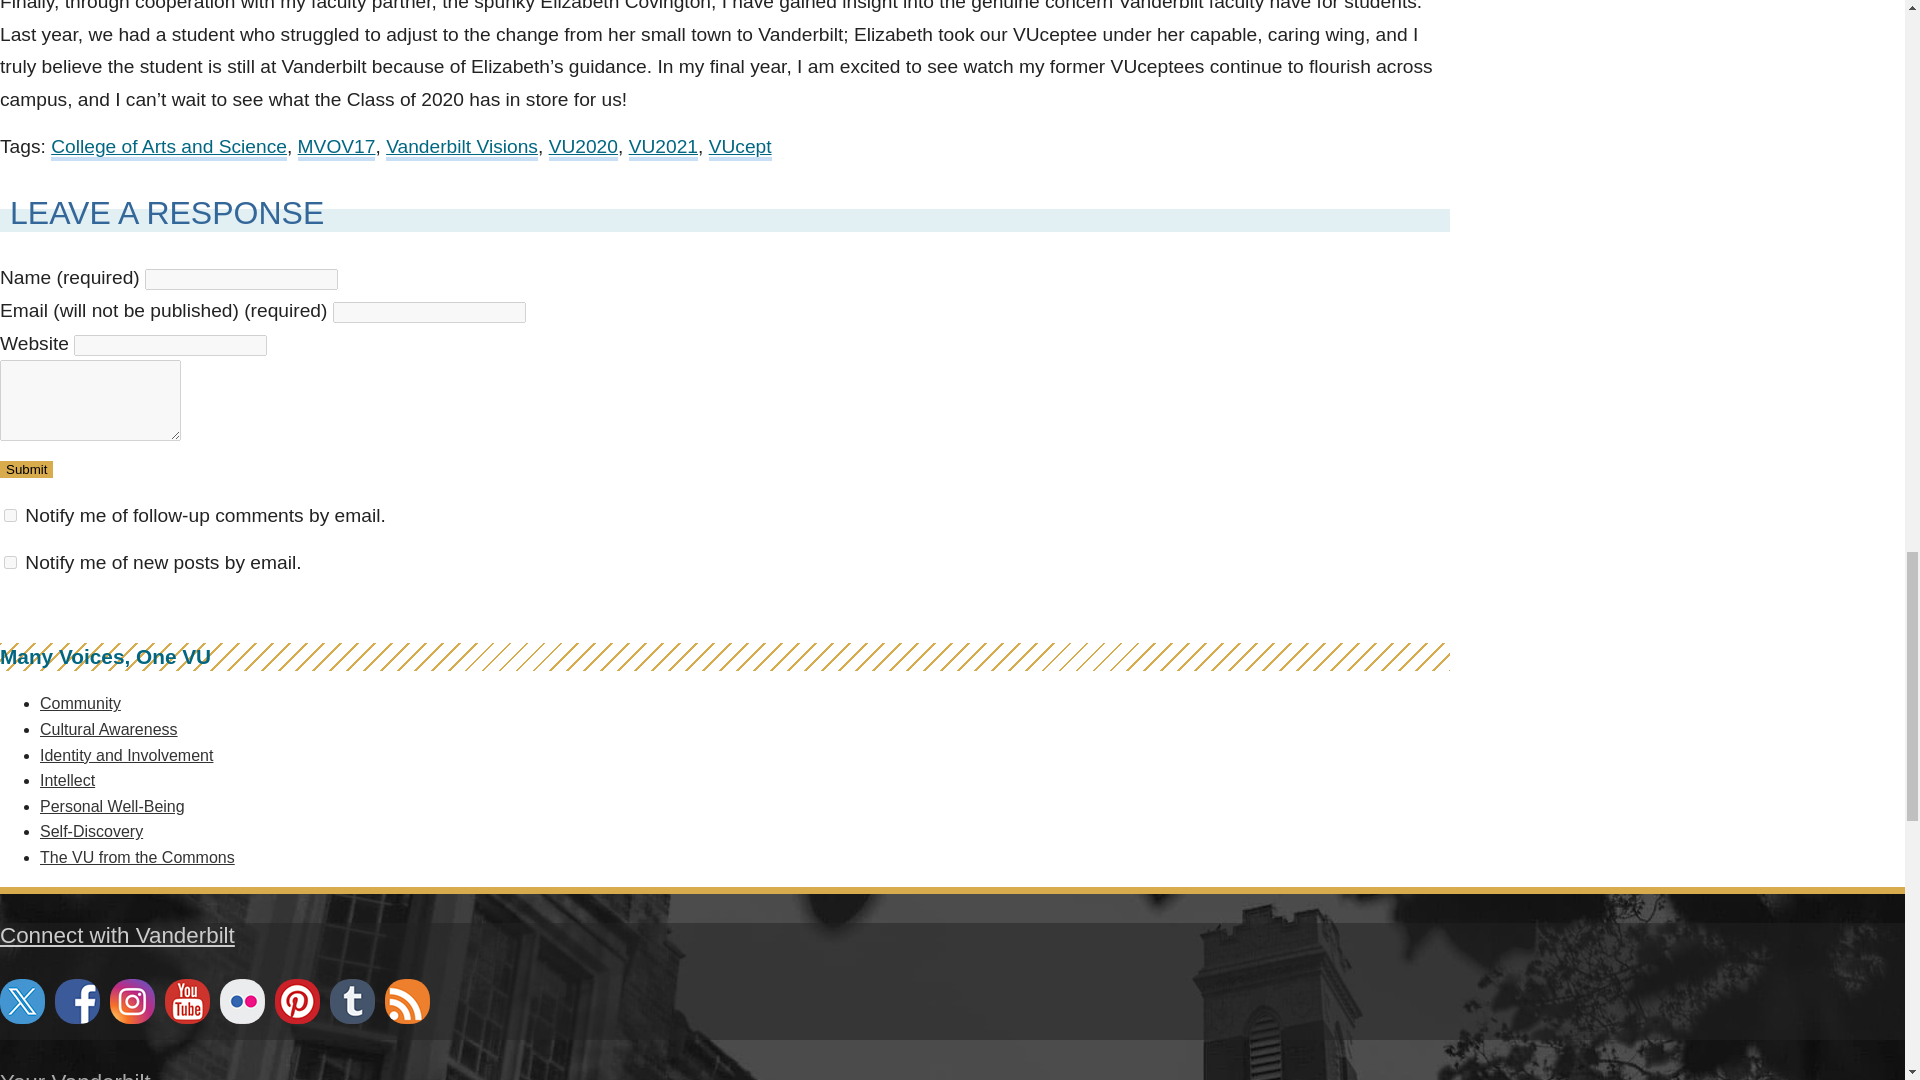 This screenshot has width=1920, height=1080. Describe the element at coordinates (26, 470) in the screenshot. I see `Submit` at that location.